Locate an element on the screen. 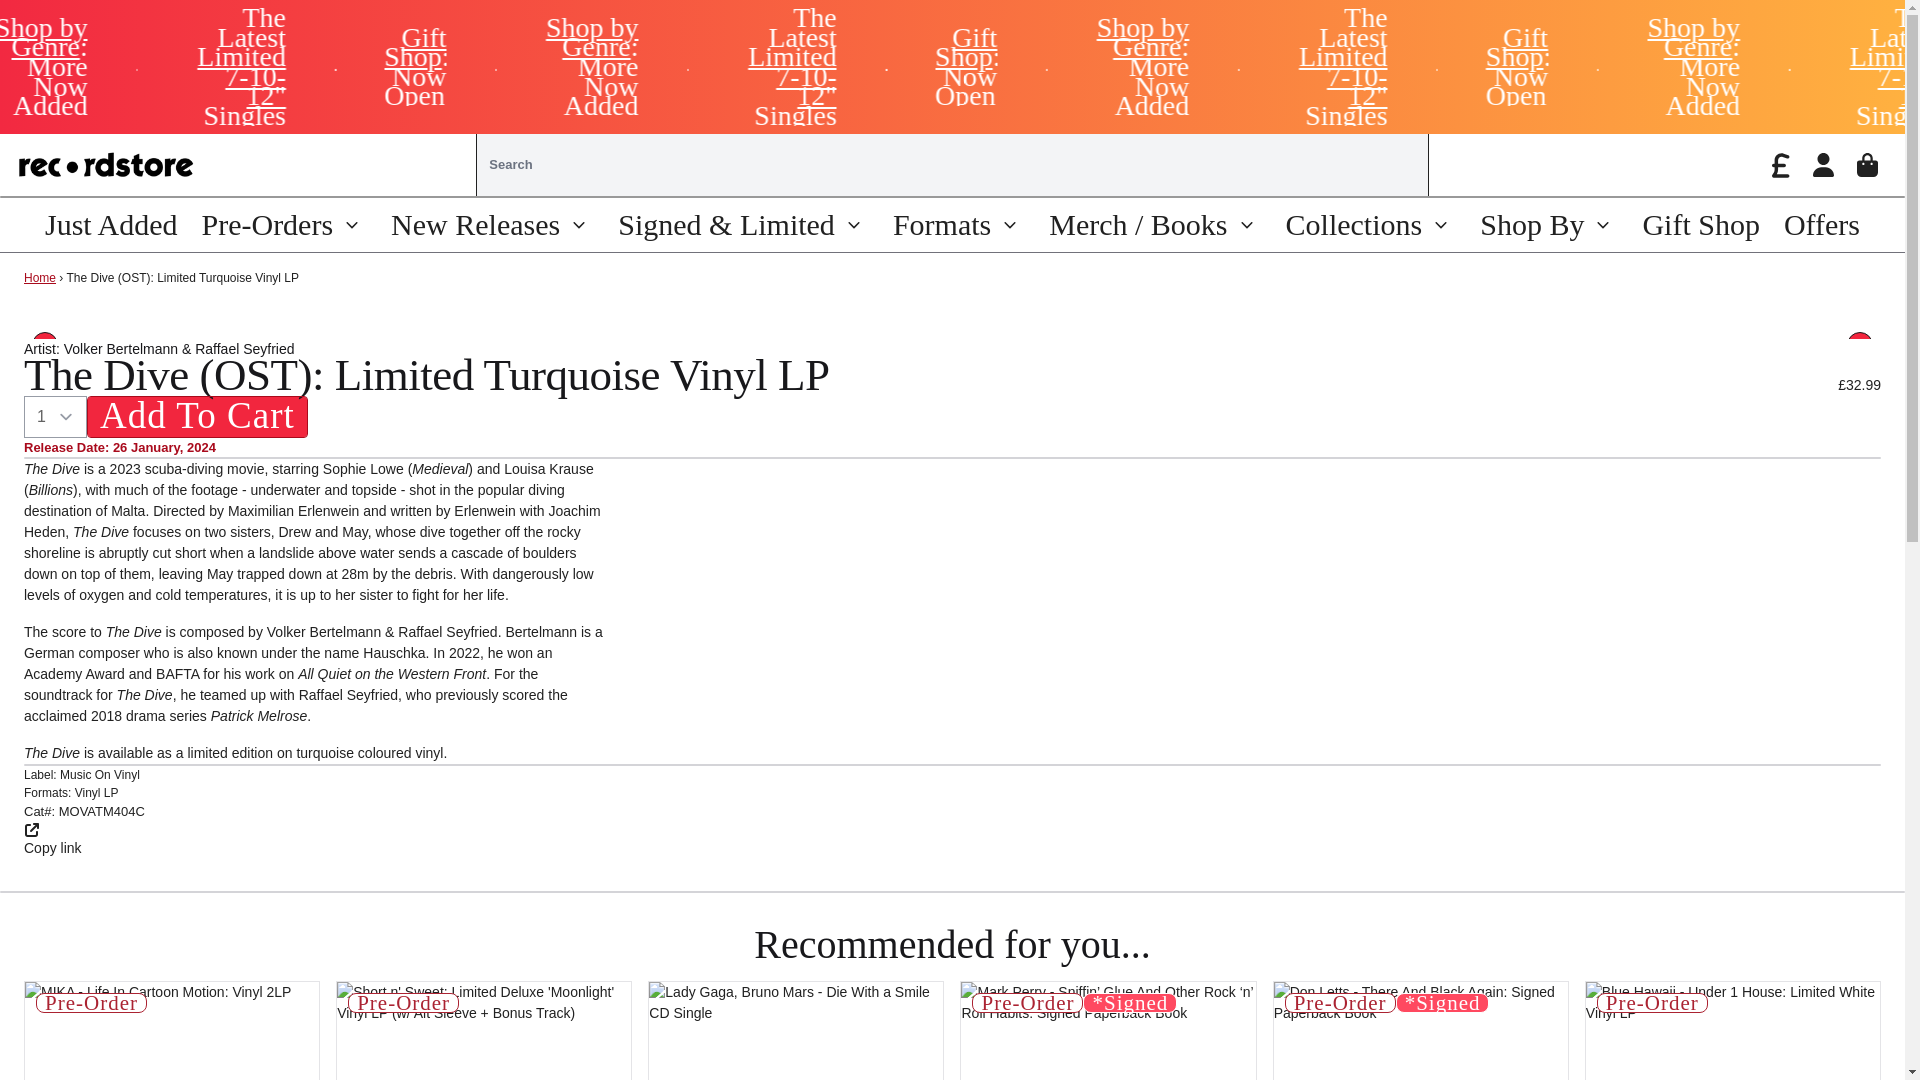  Shop by Genre: More Now Added is located at coordinates (646, 66).